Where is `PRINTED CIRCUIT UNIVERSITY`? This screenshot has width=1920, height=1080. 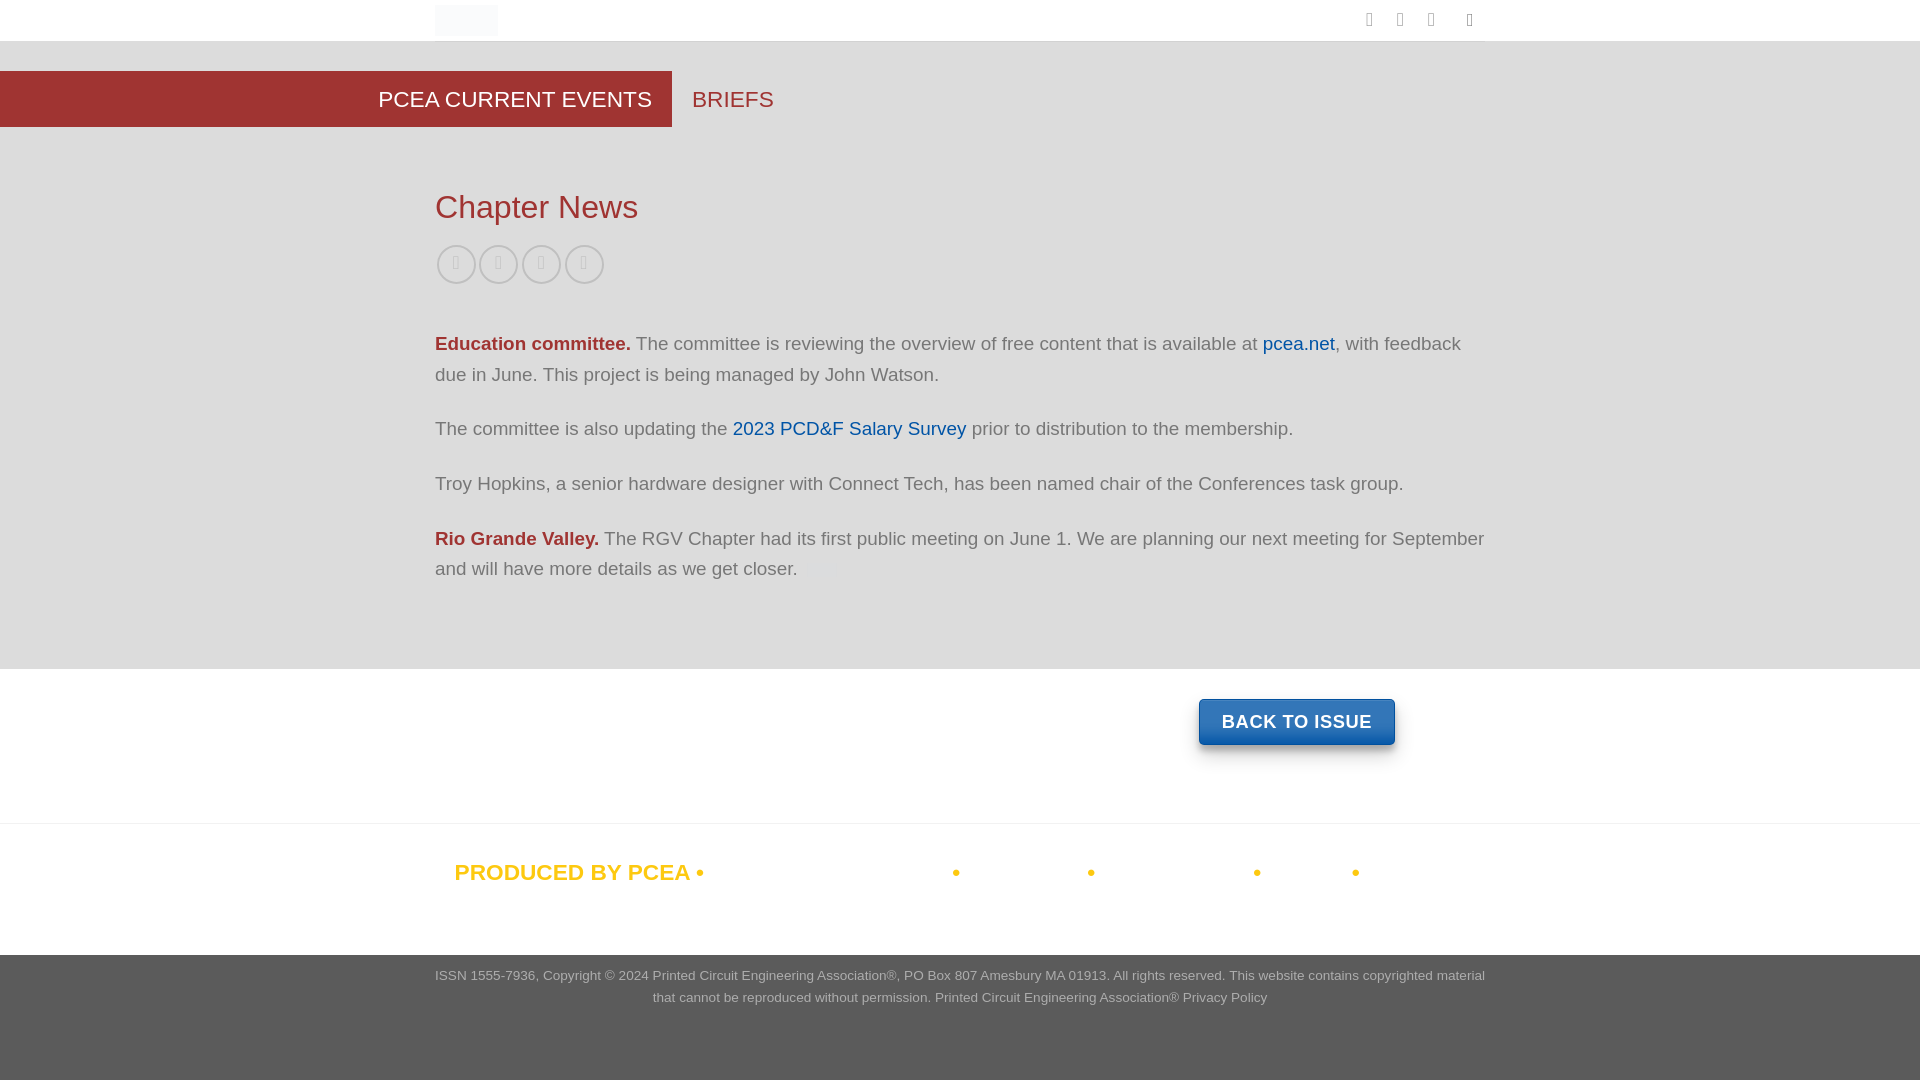
PRINTED CIRCUIT UNIVERSITY is located at coordinates (1153, 890).